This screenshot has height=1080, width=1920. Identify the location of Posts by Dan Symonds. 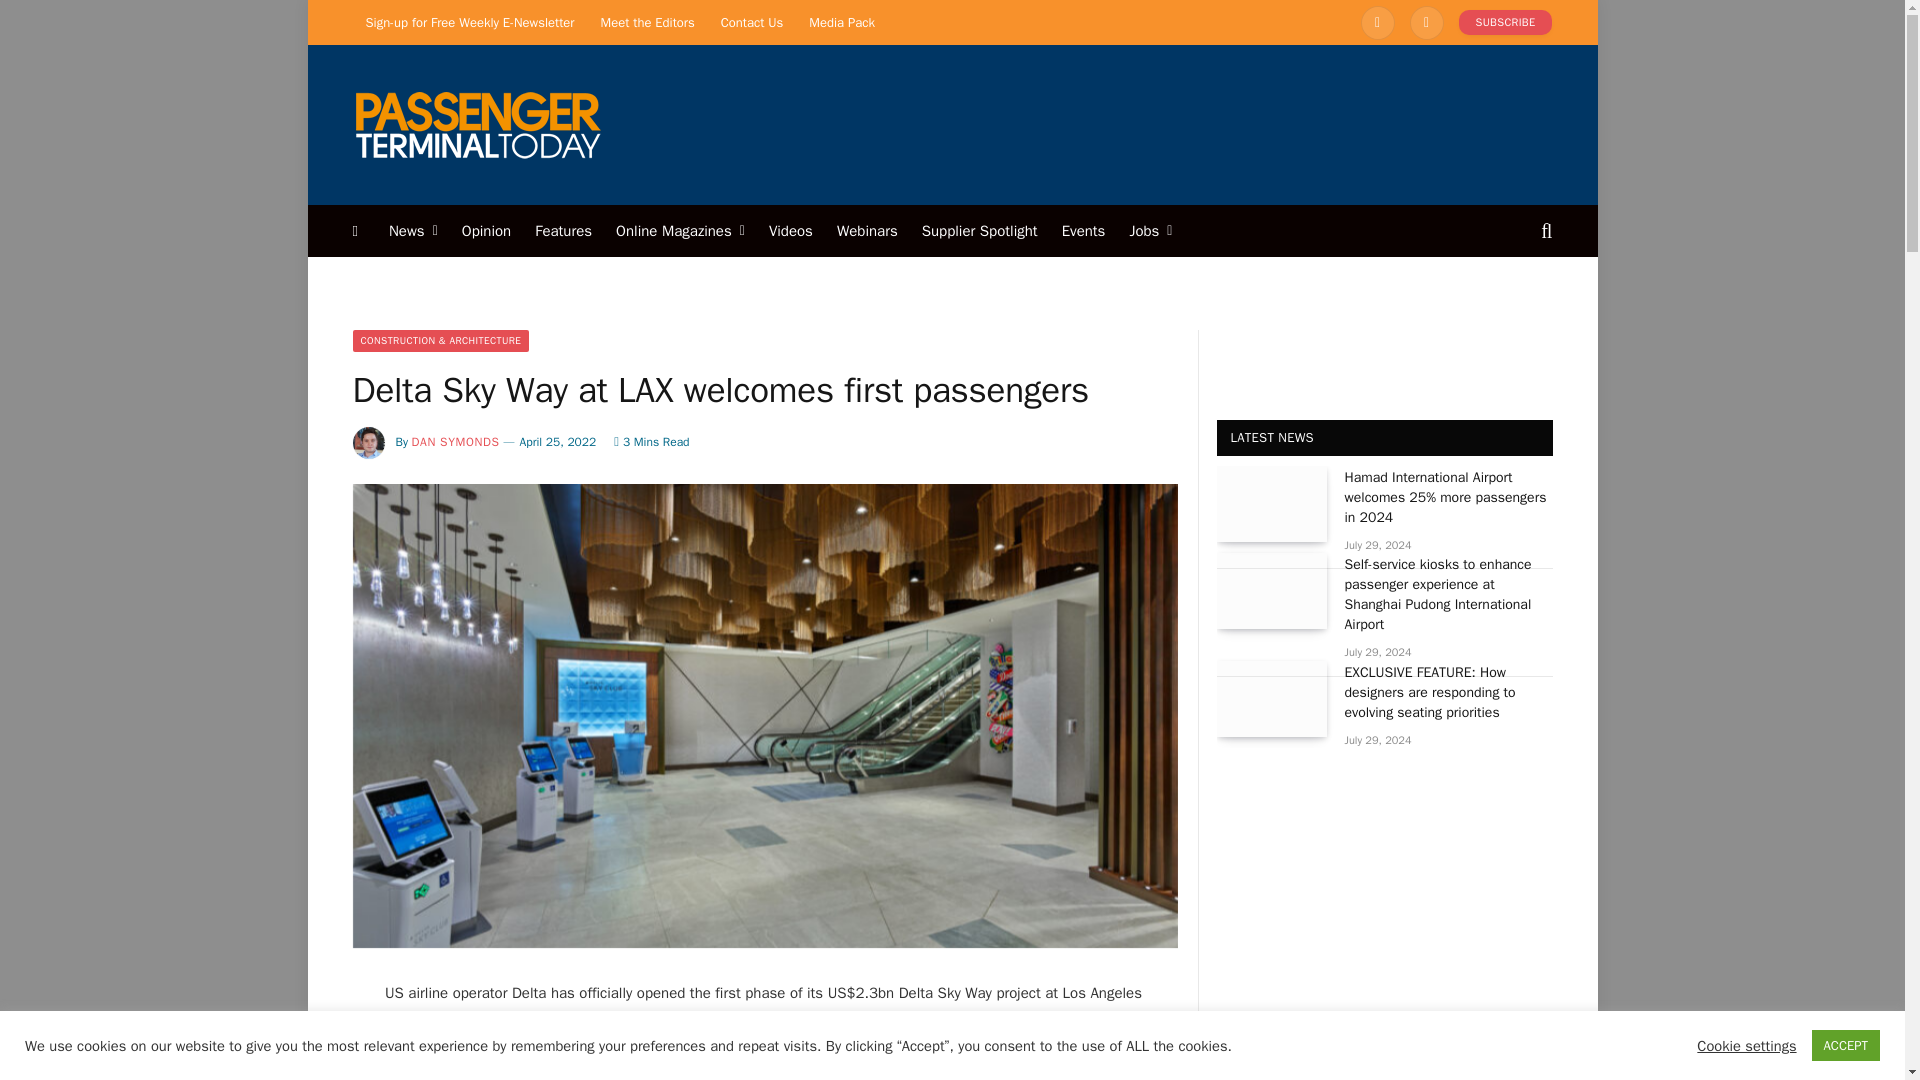
(456, 442).